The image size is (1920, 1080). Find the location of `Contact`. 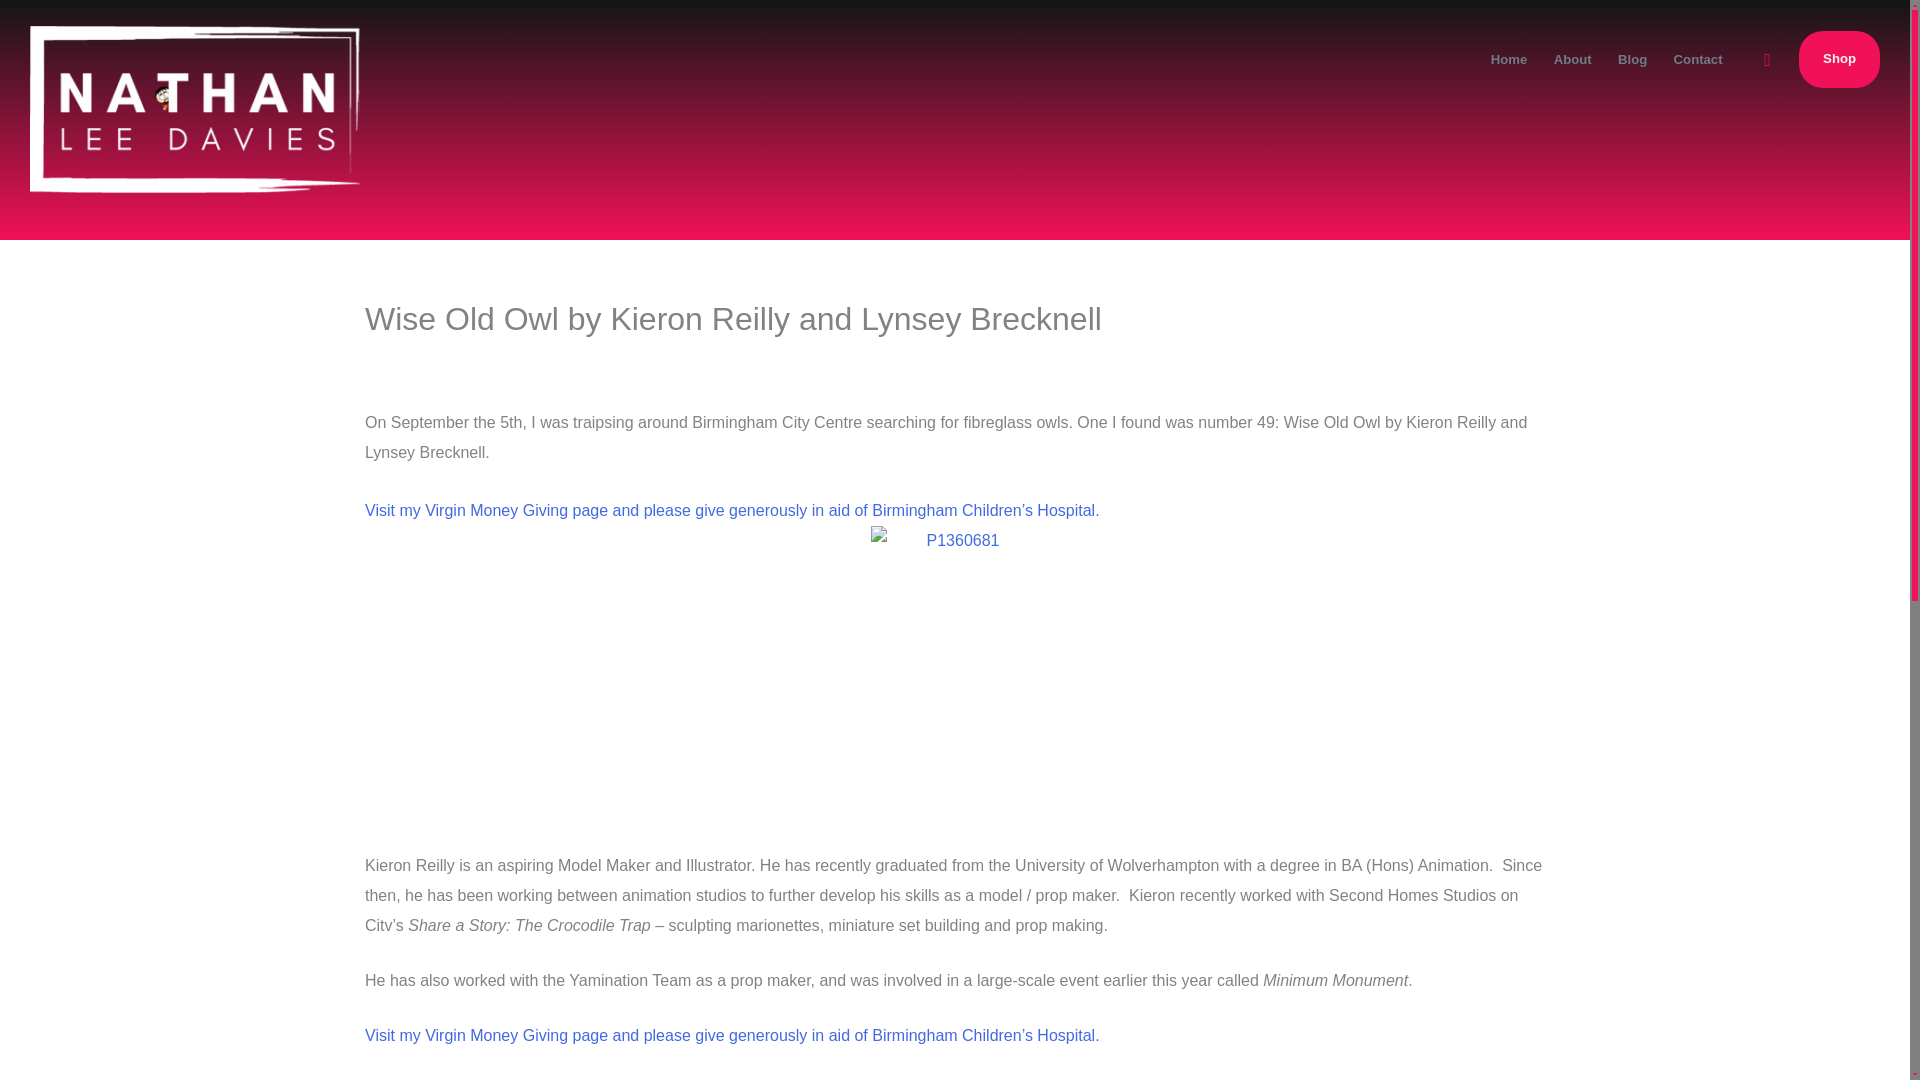

Contact is located at coordinates (1698, 58).